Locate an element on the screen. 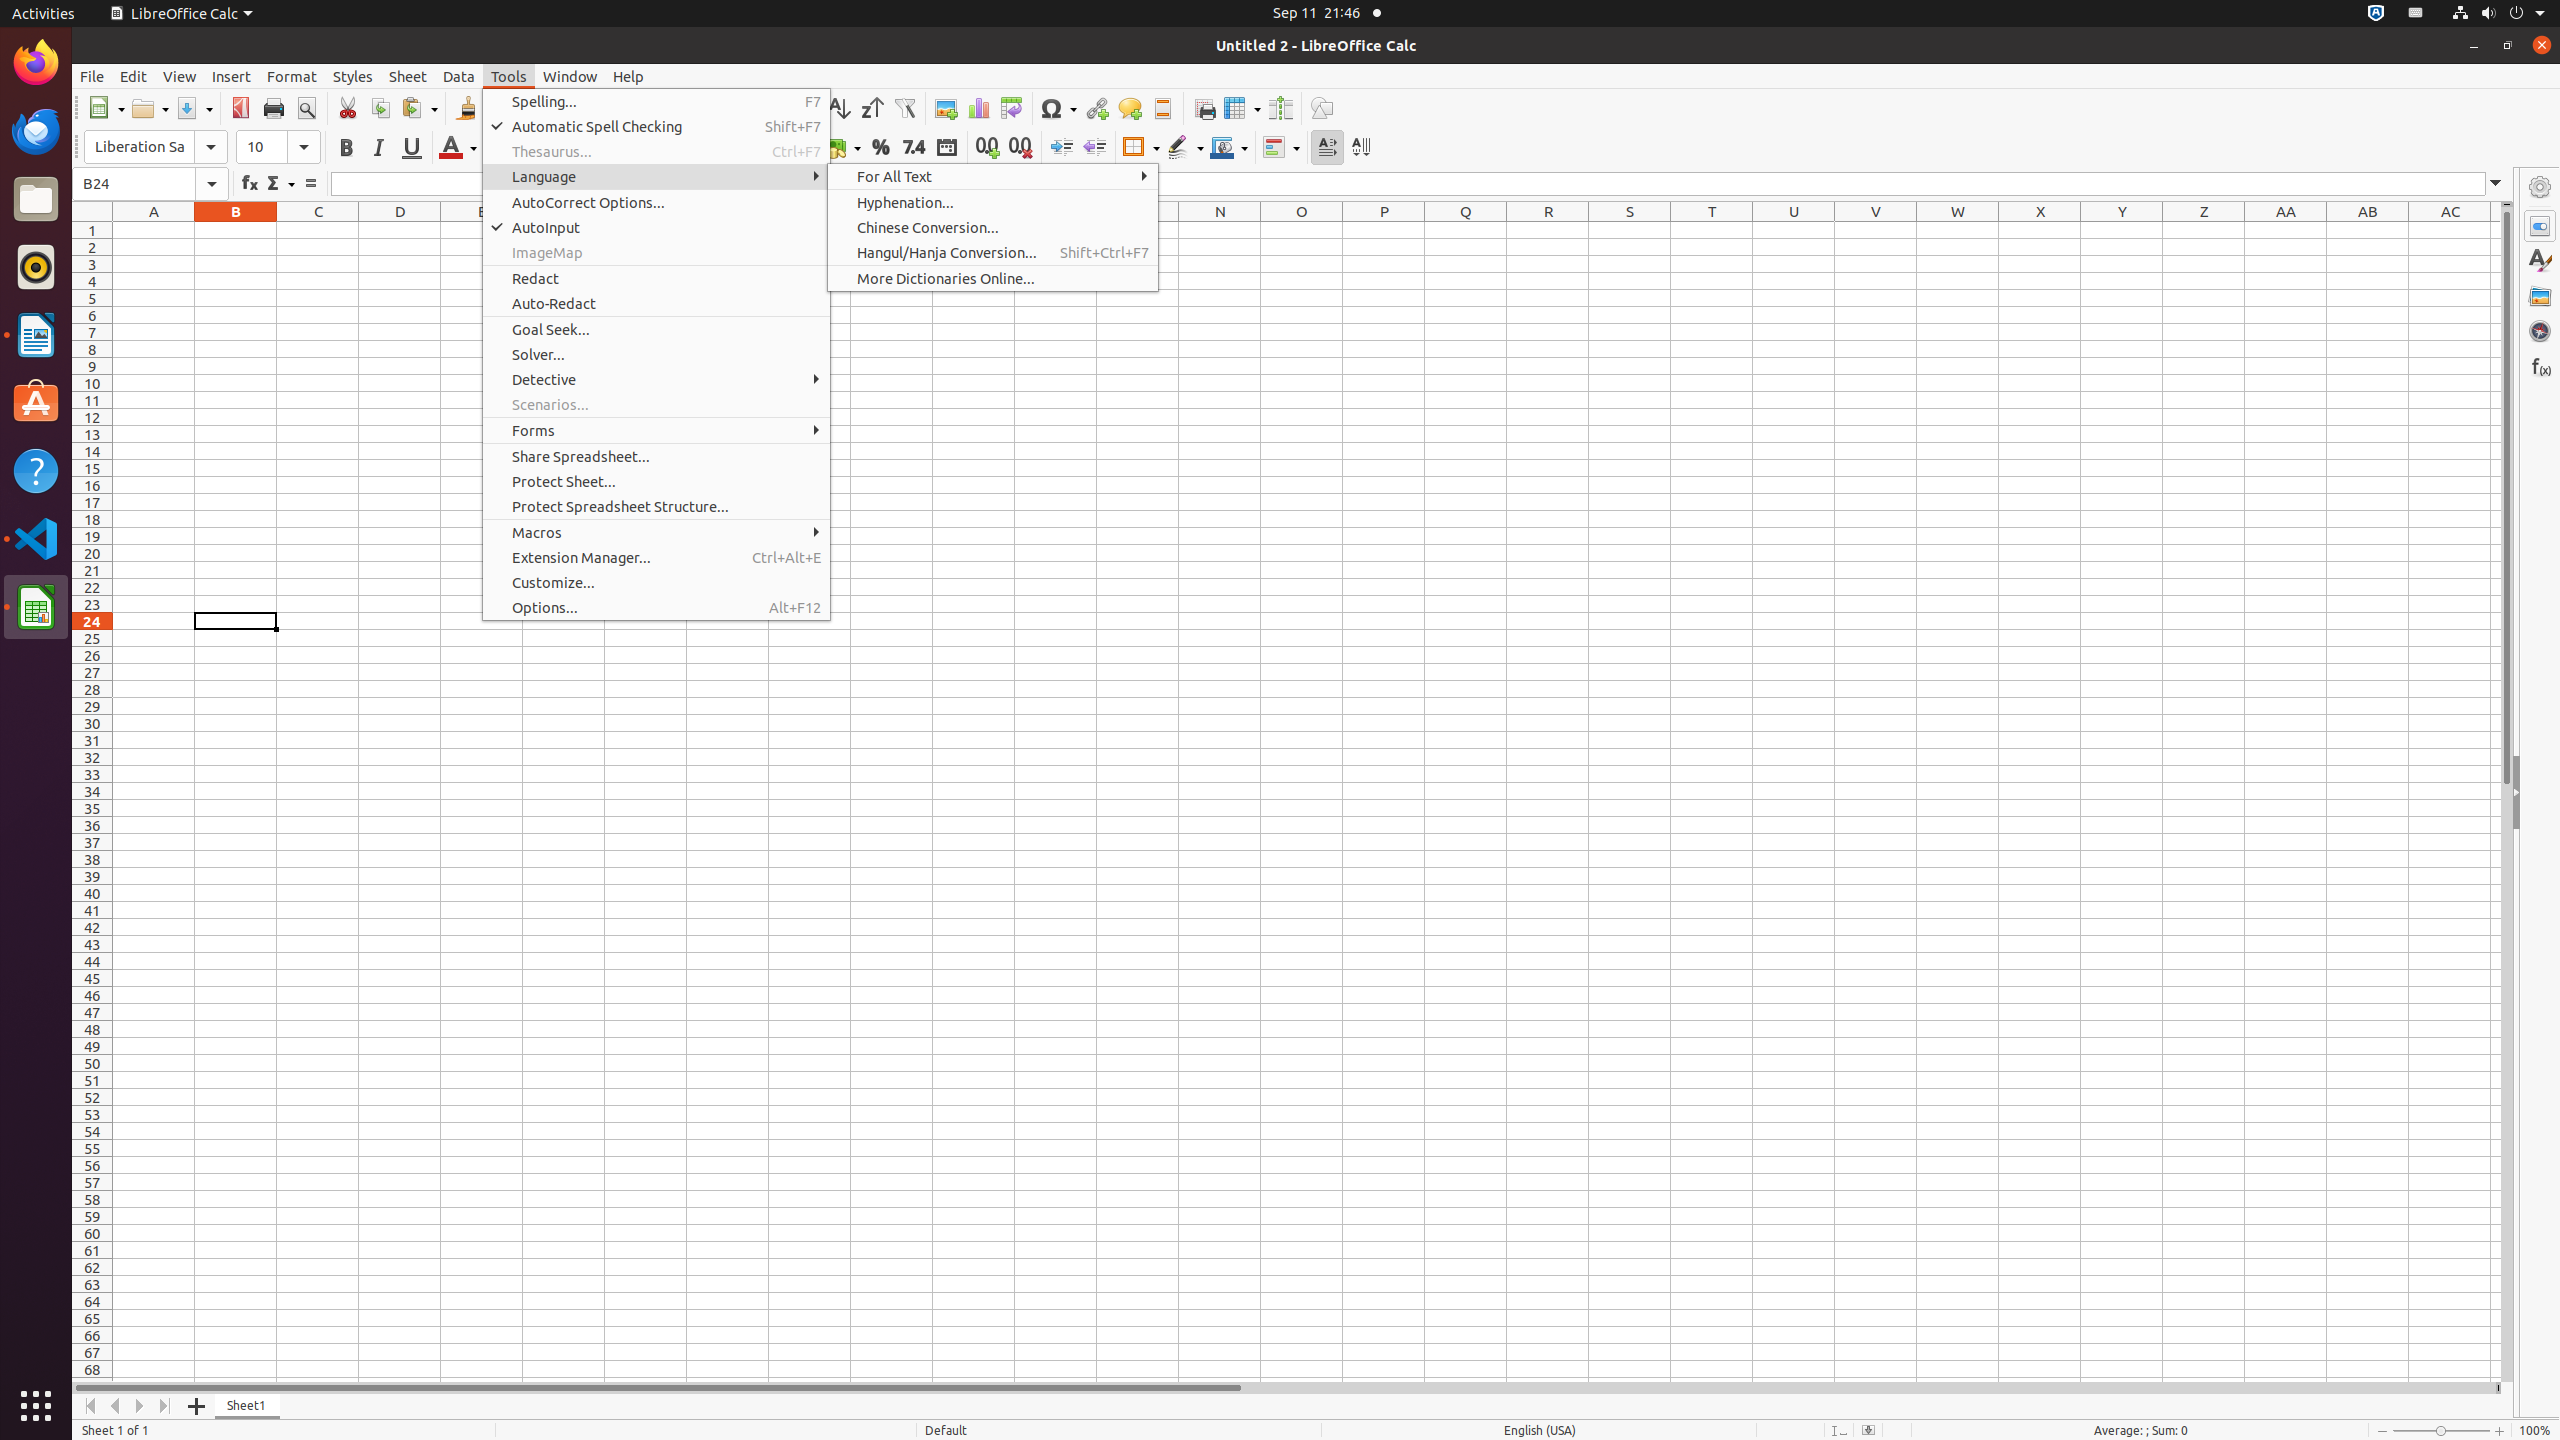  AA1 is located at coordinates (2286, 230).